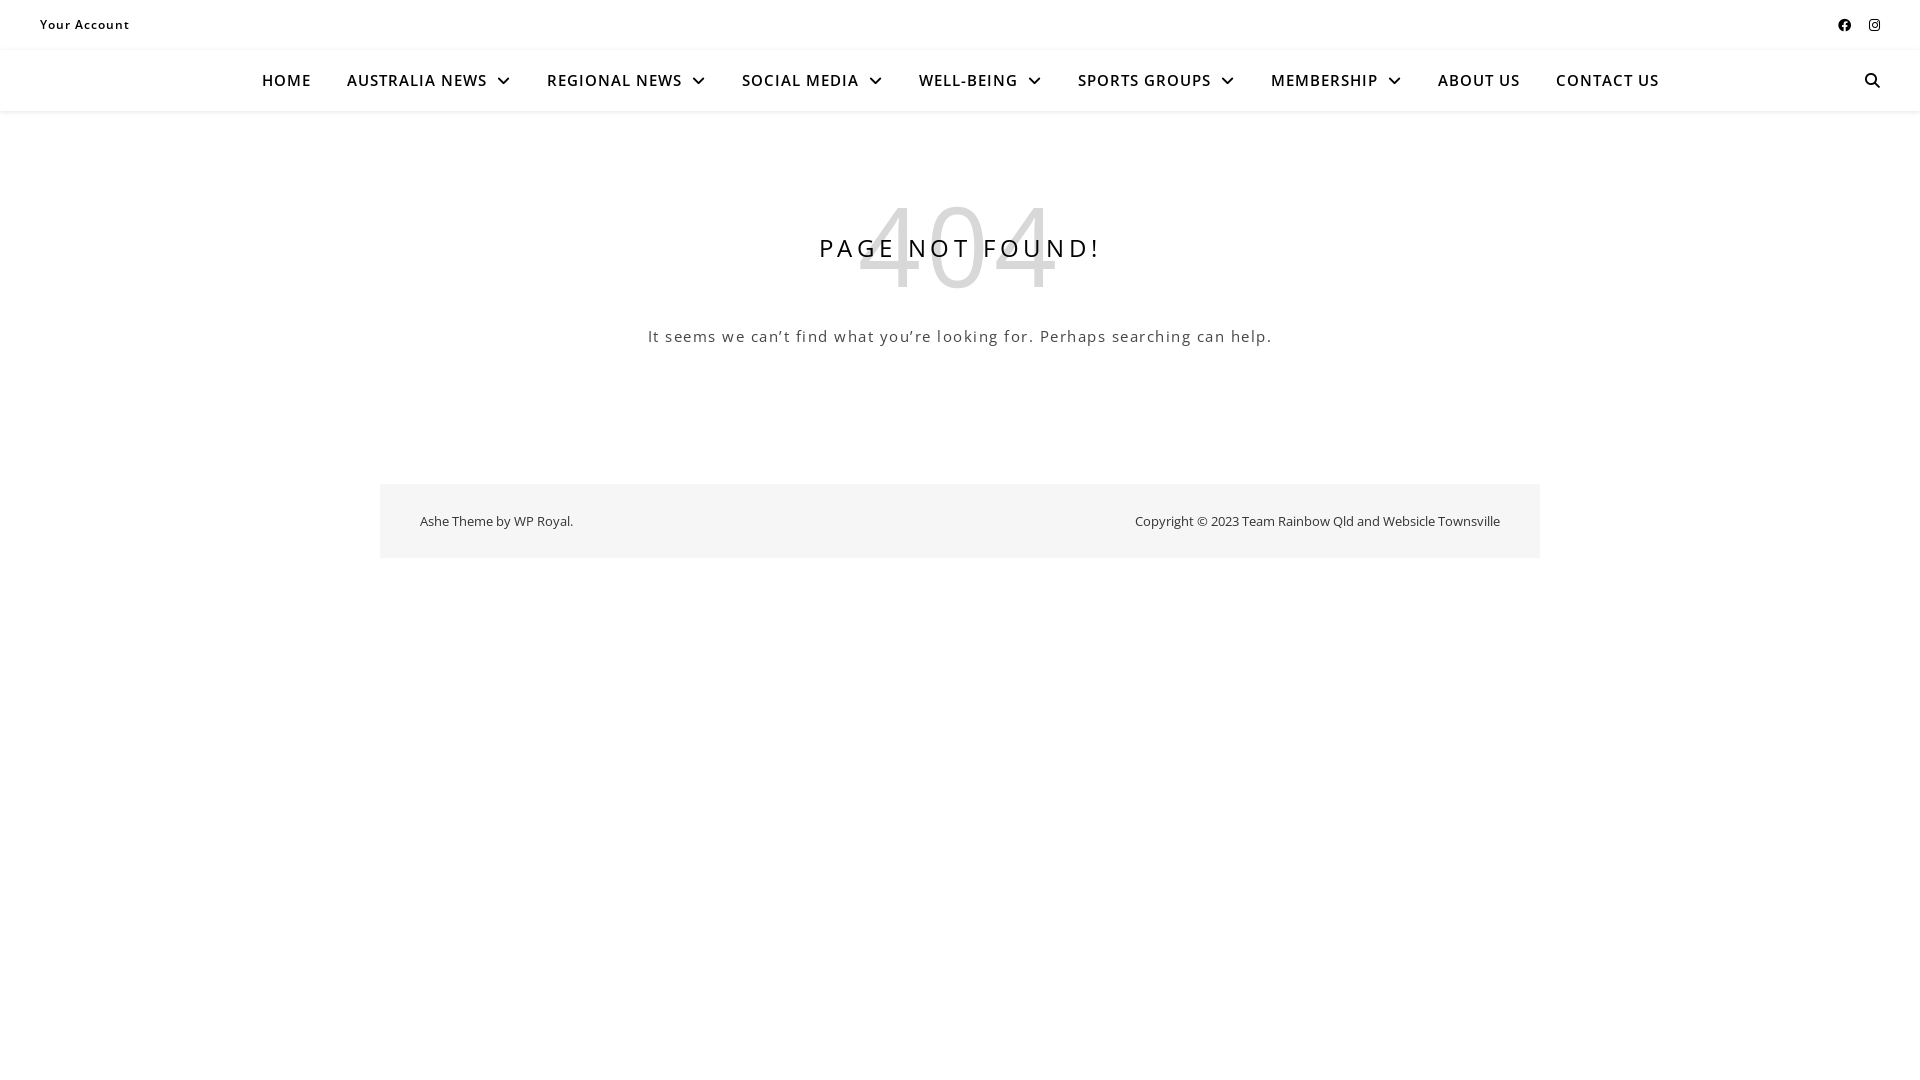 This screenshot has width=1920, height=1080. I want to click on REGIONAL NEWS, so click(626, 80).